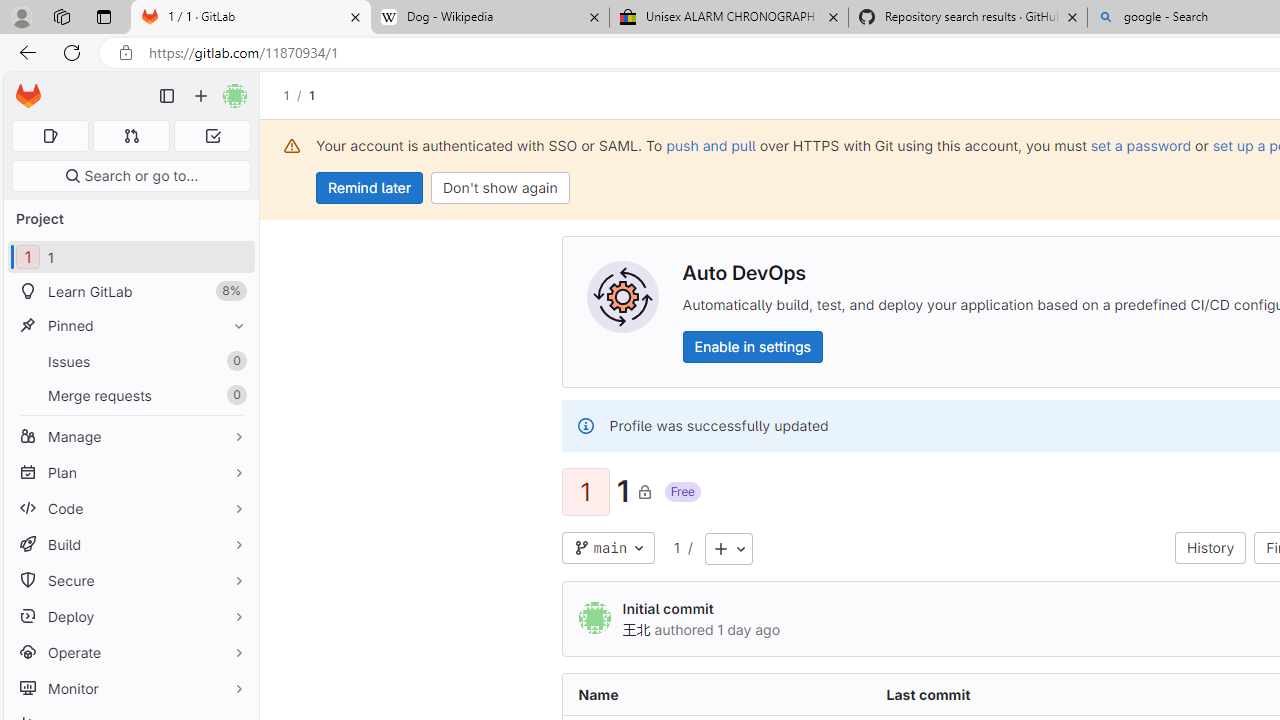  Describe the element at coordinates (130, 580) in the screenshot. I see `Secure` at that location.